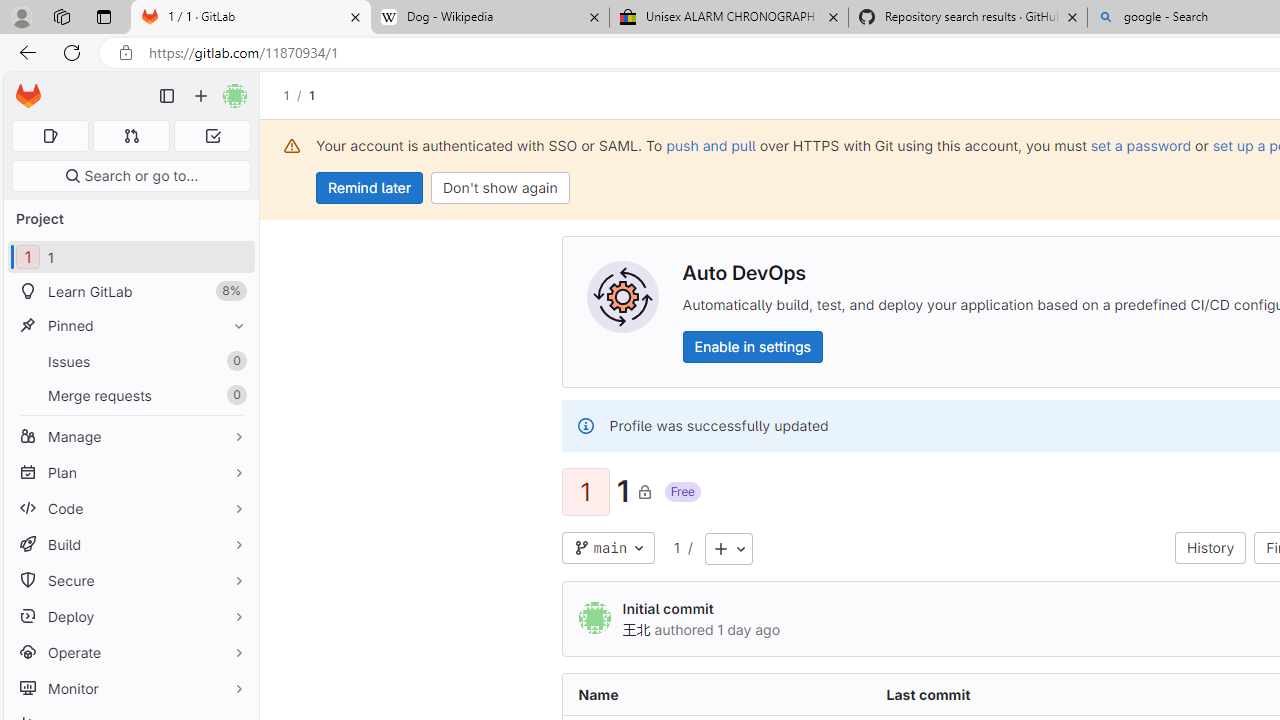  Describe the element at coordinates (130, 580) in the screenshot. I see `Secure` at that location.